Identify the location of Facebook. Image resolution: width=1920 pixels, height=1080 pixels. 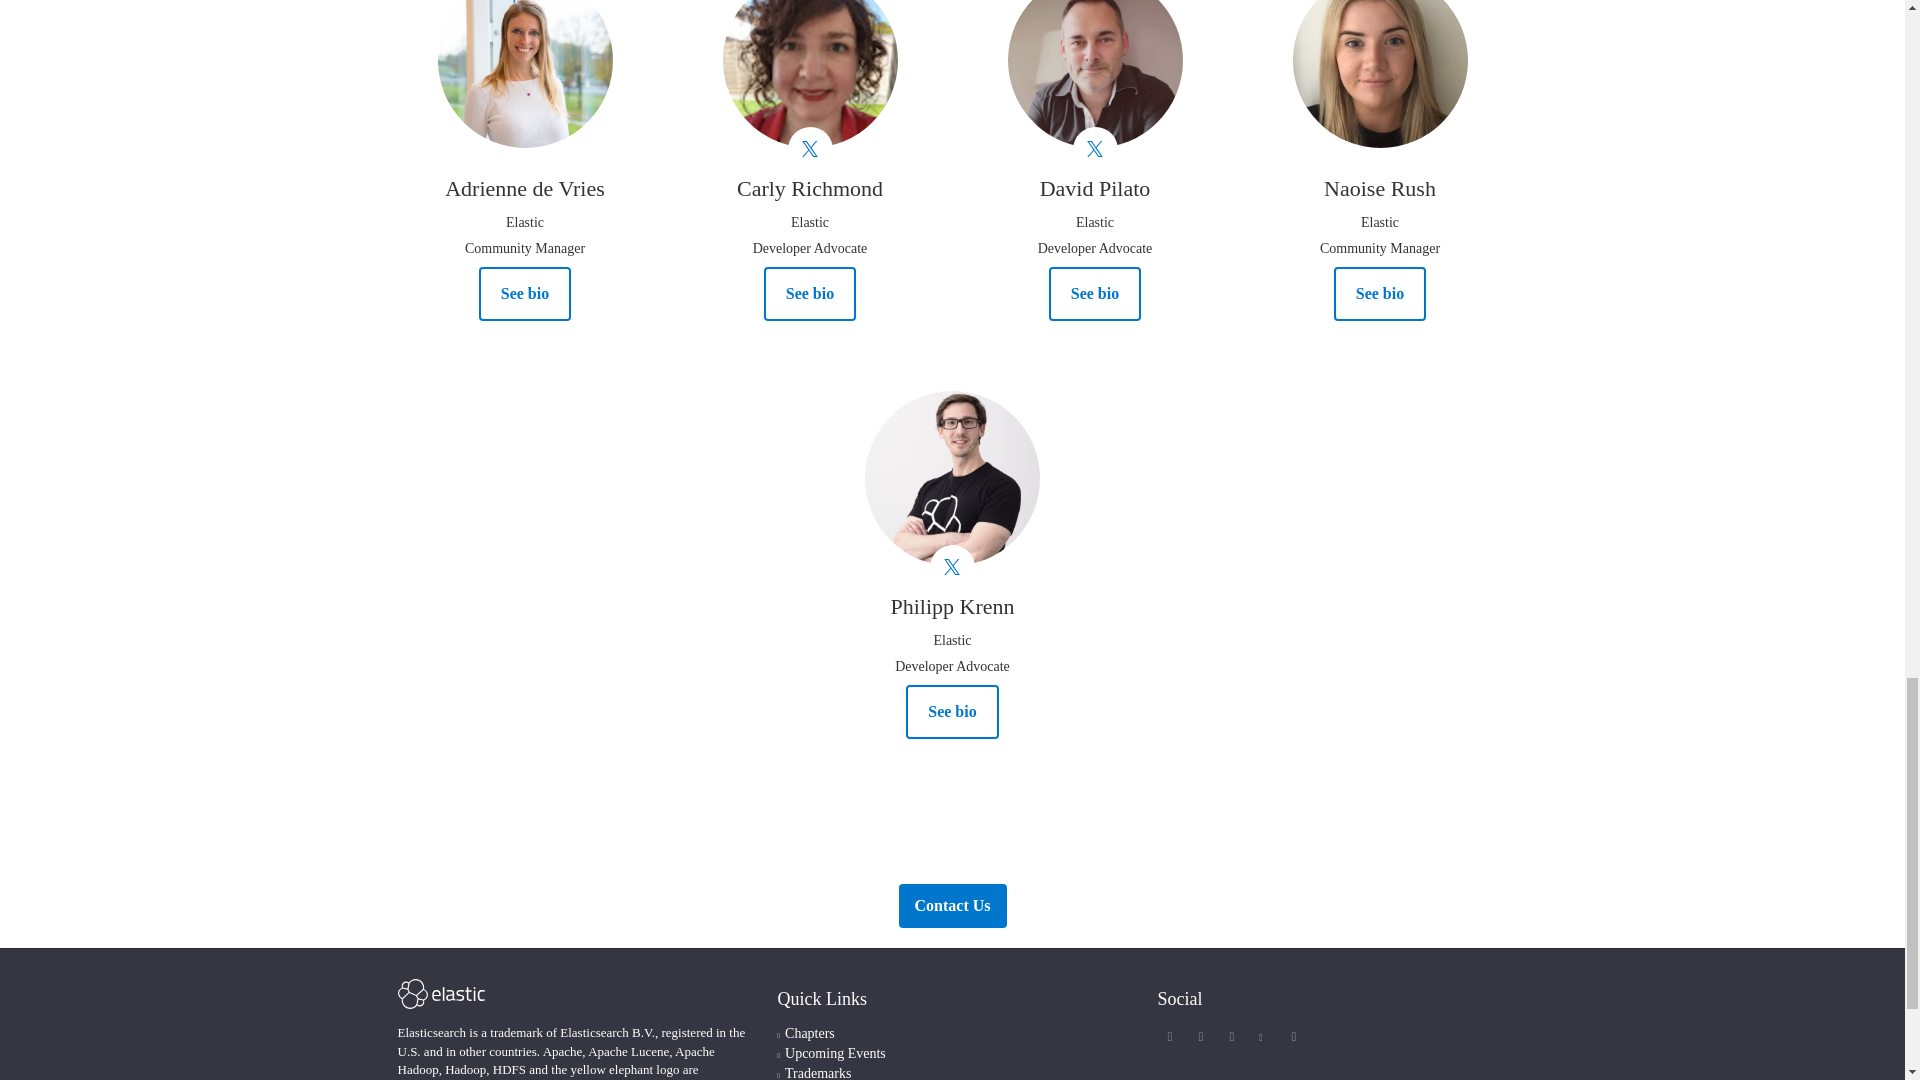
(1200, 1036).